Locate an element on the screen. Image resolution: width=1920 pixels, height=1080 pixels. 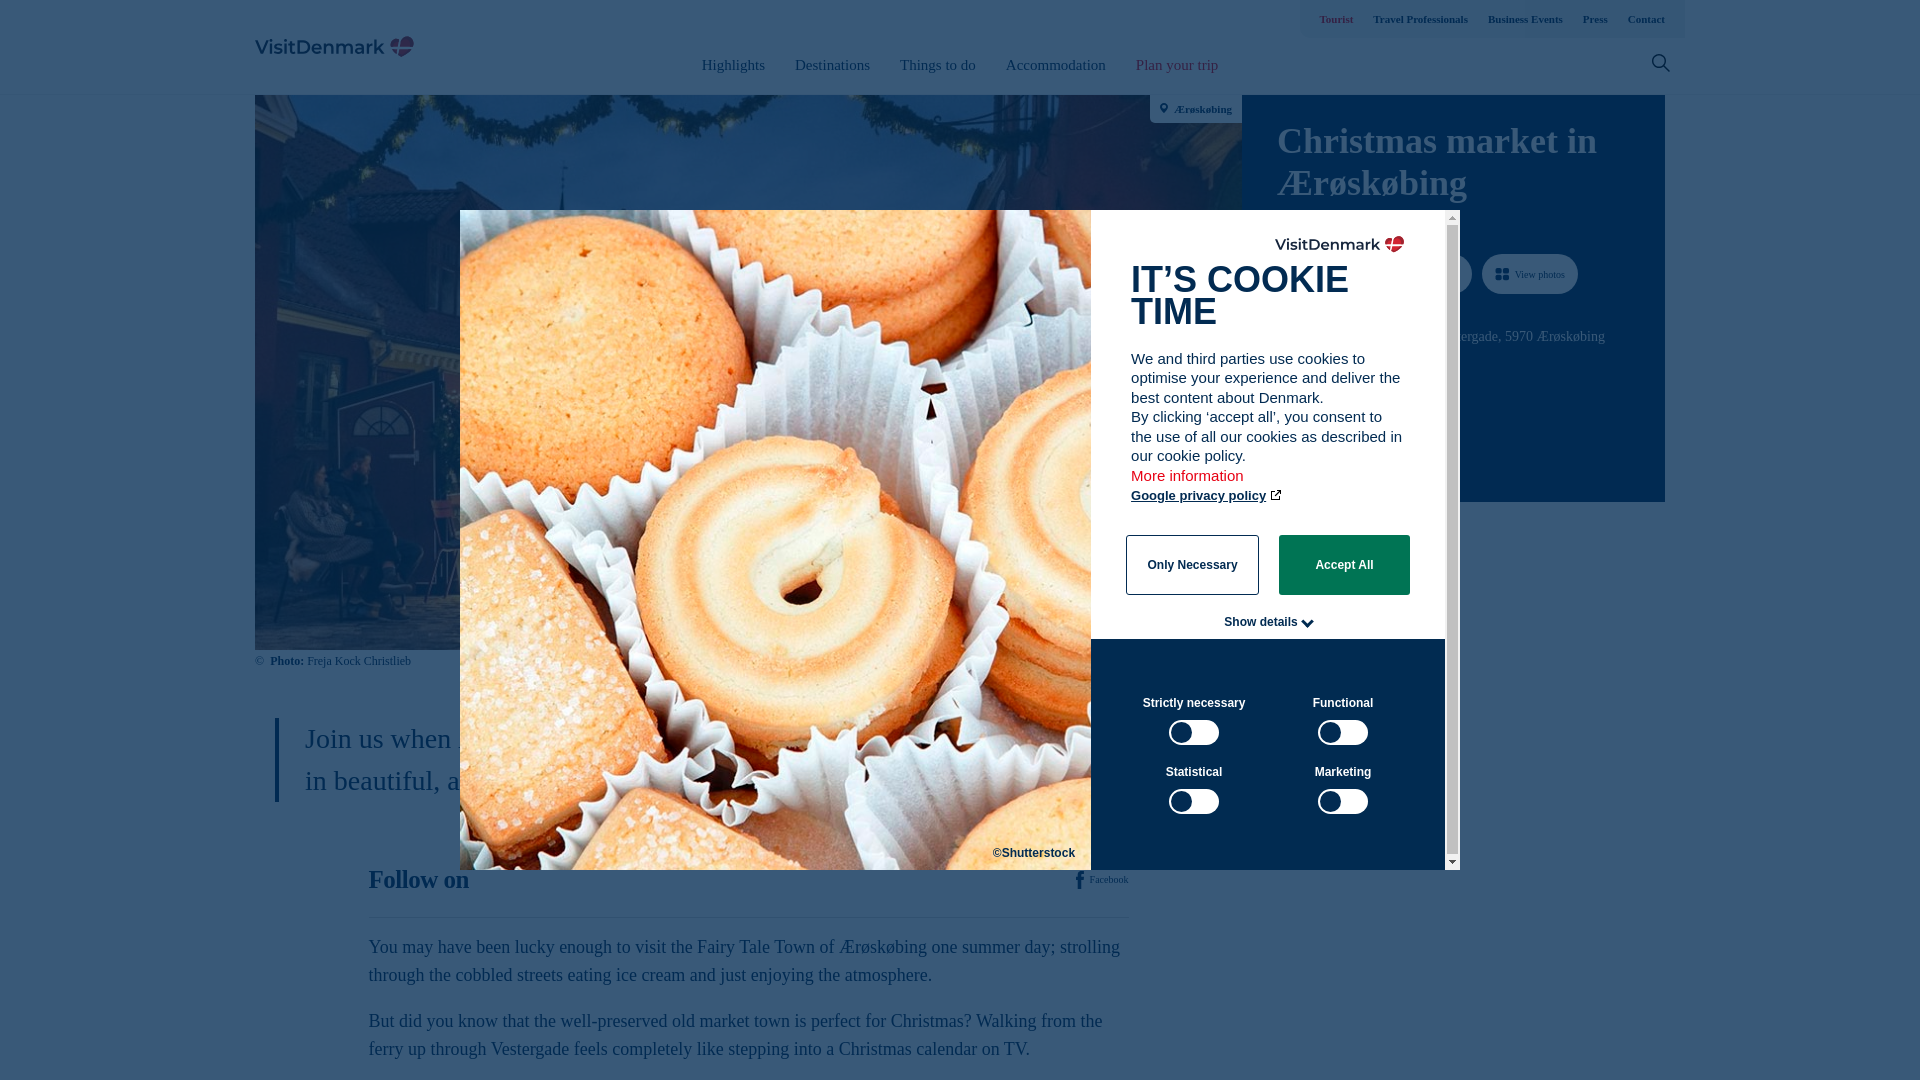
Google privacy policy is located at coordinates (1207, 496).